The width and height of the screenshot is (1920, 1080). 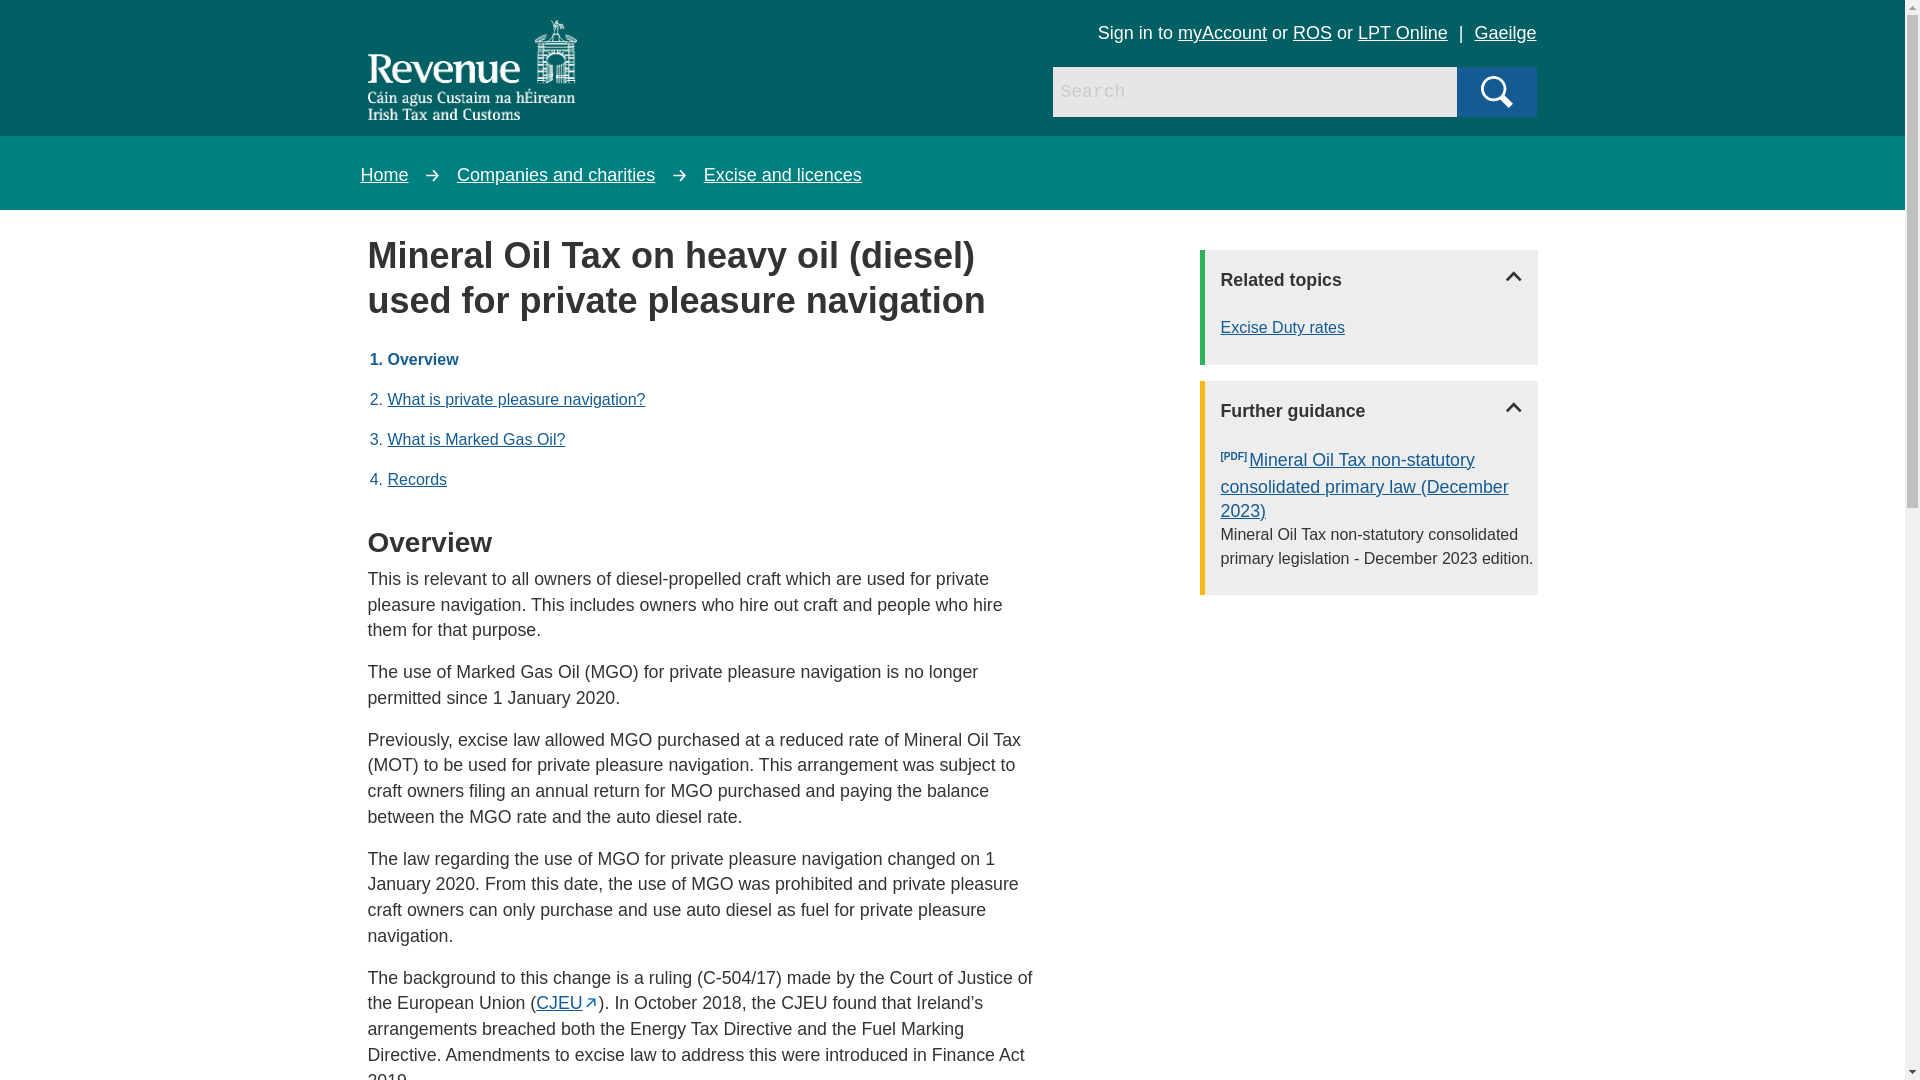 I want to click on What is Marked Gas Oil?, so click(x=476, y=439).